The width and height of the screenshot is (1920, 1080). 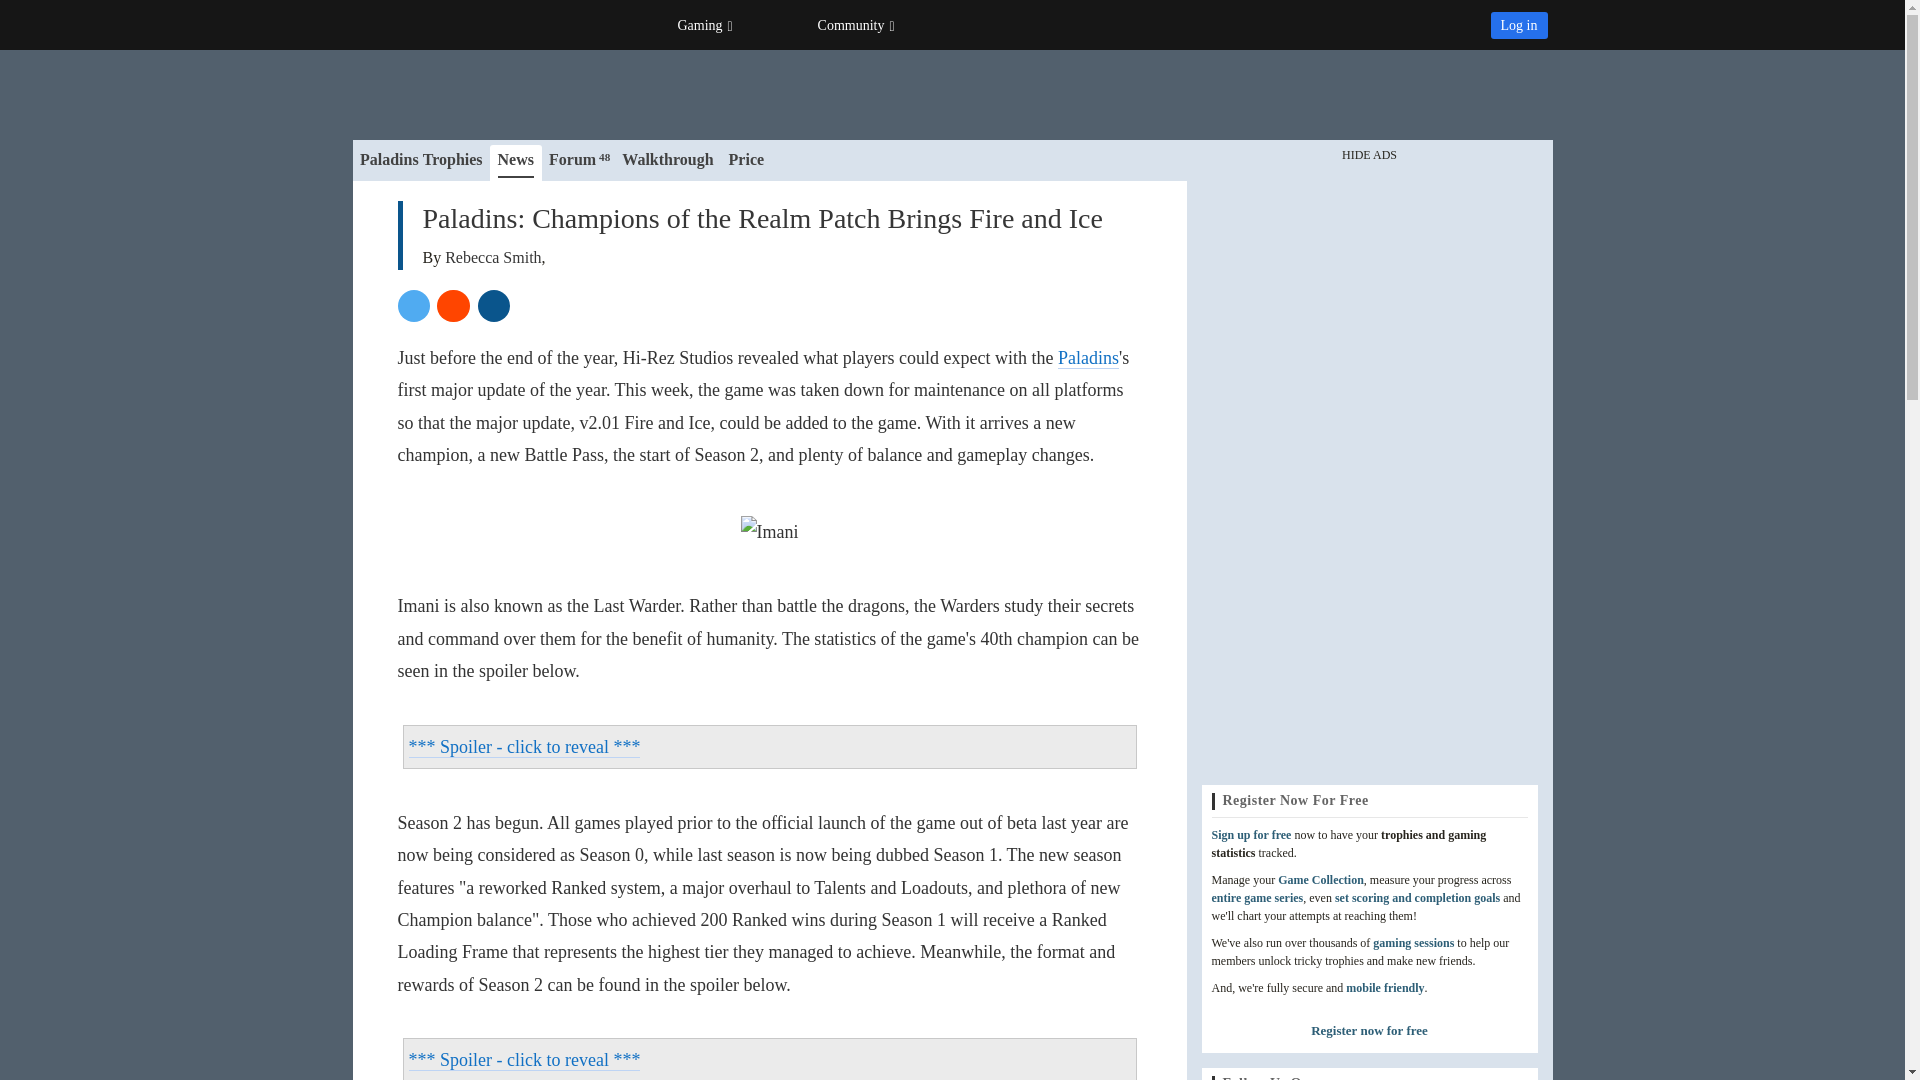 I want to click on Share via Reddit, so click(x=454, y=306).